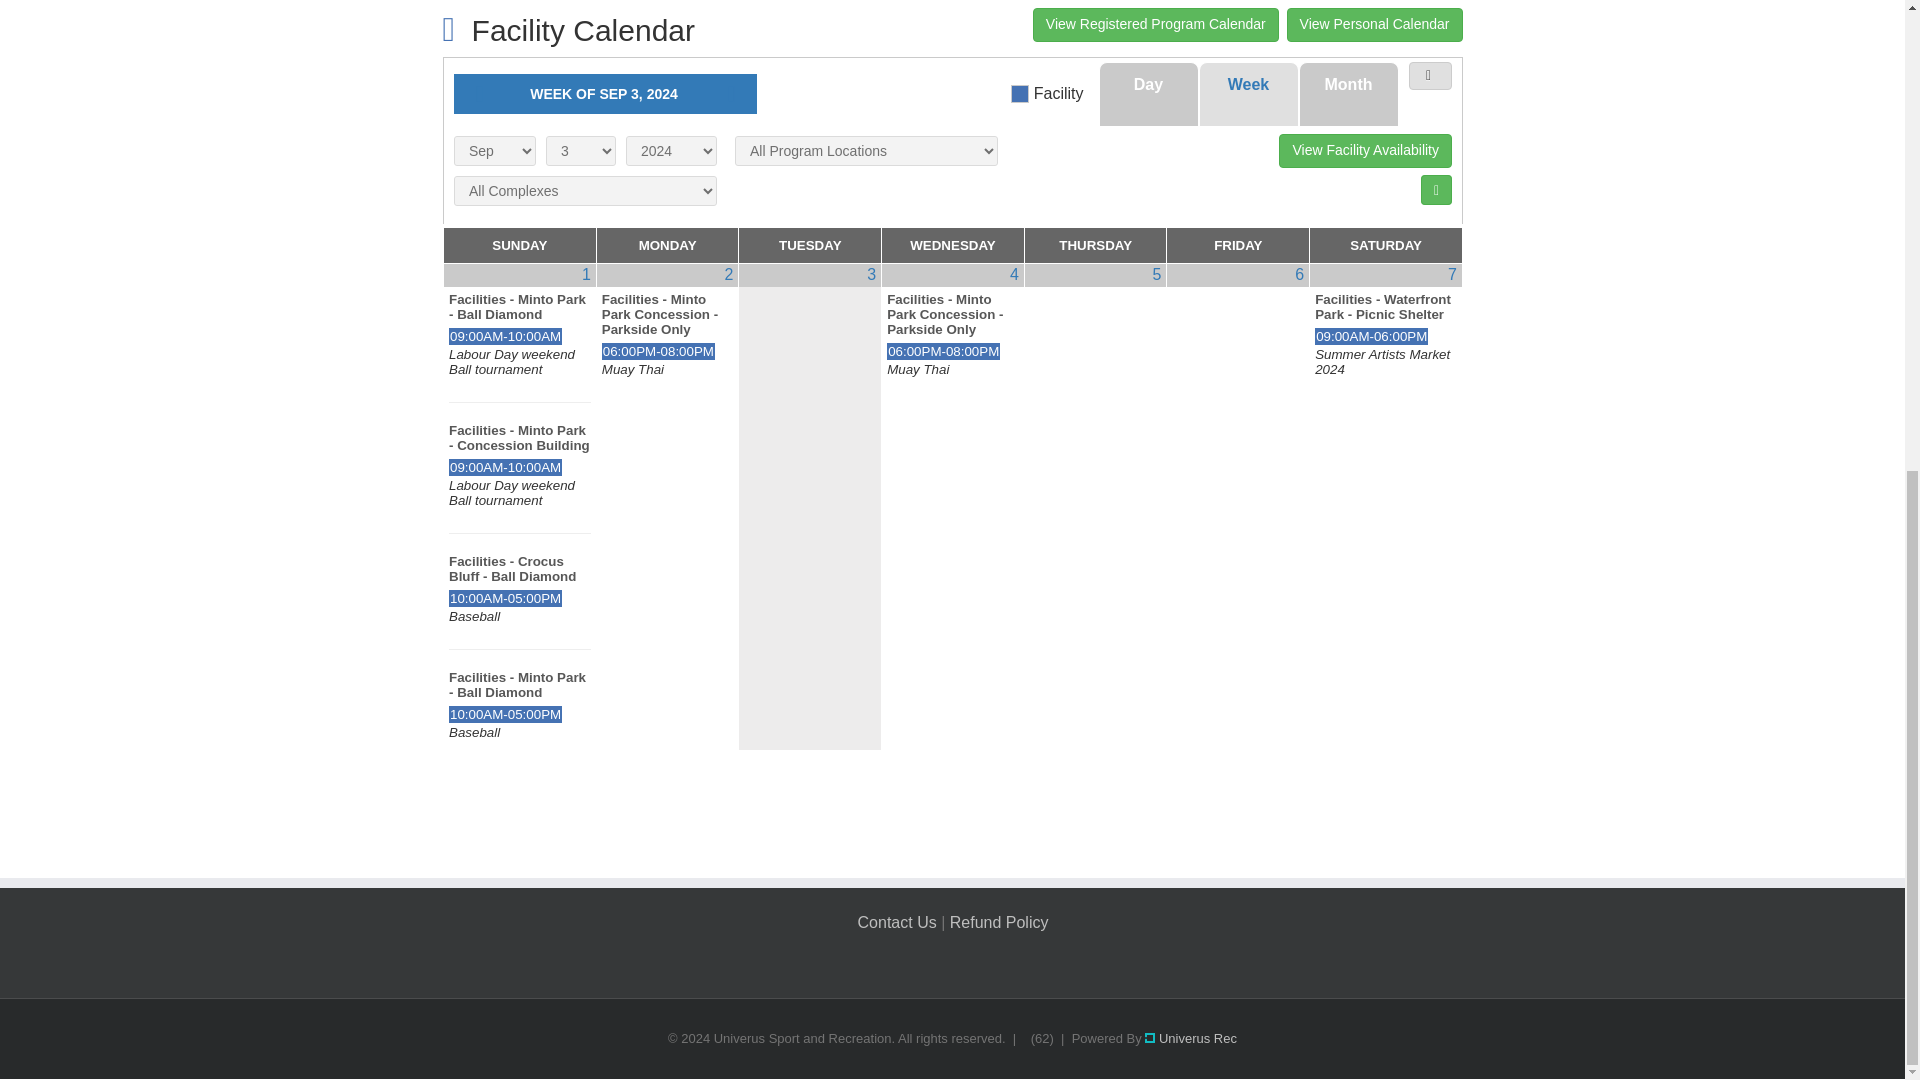  What do you see at coordinates (1155, 24) in the screenshot?
I see `View Registered Program Calendar` at bounding box center [1155, 24].